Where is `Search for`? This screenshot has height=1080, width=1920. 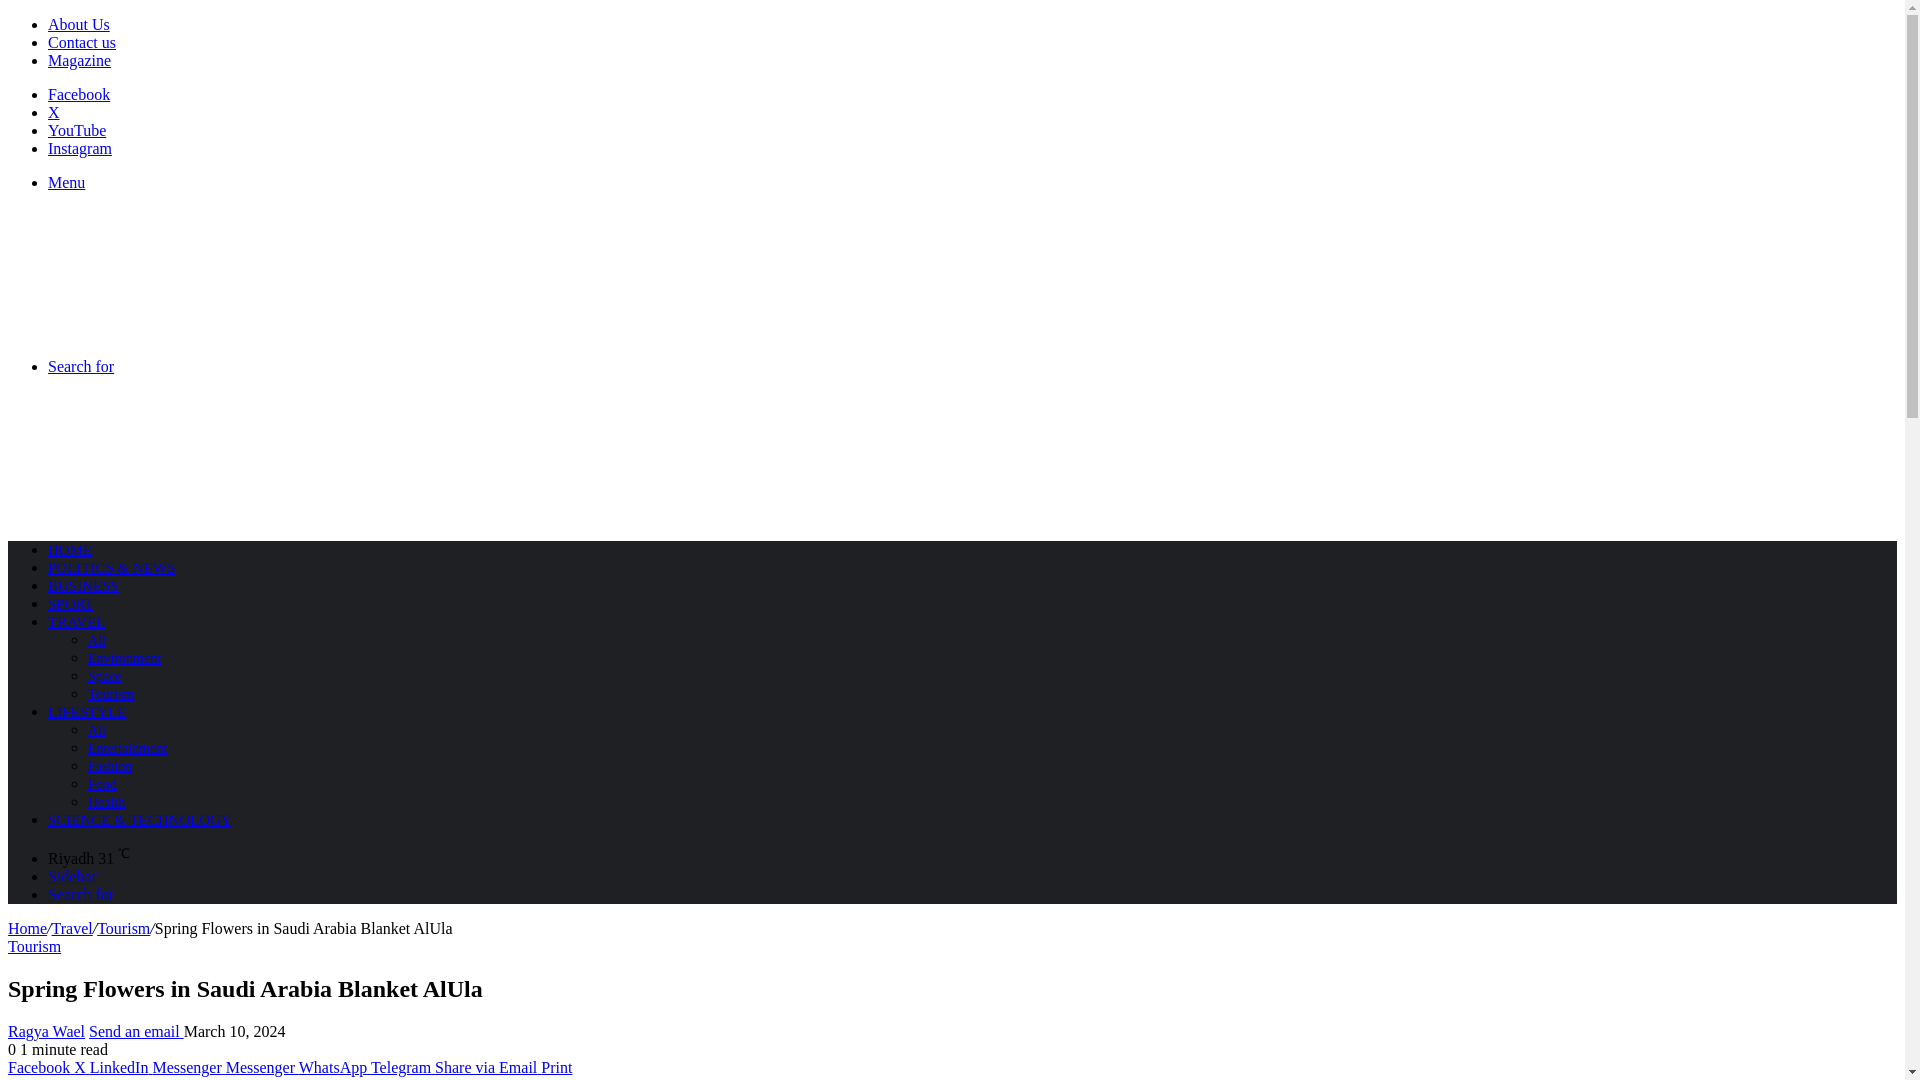 Search for is located at coordinates (80, 894).